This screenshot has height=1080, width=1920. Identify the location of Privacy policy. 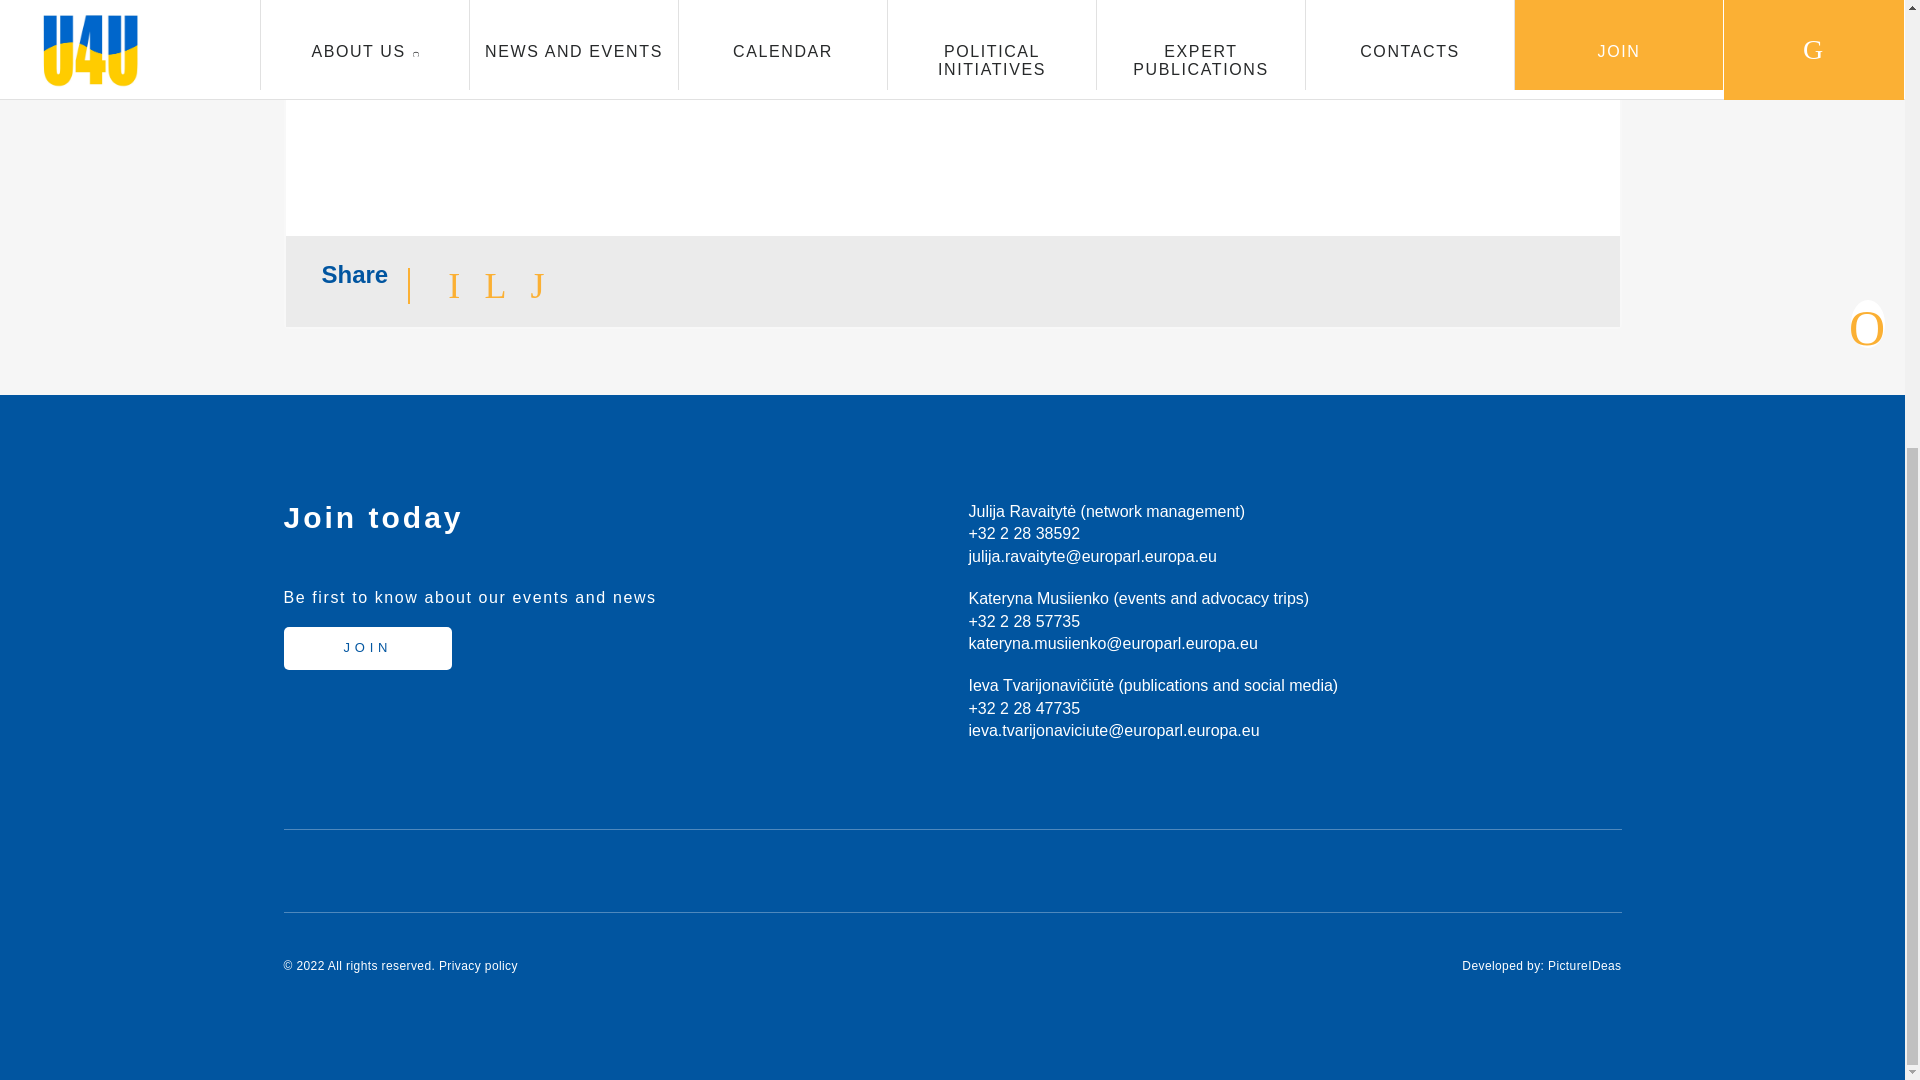
(478, 967).